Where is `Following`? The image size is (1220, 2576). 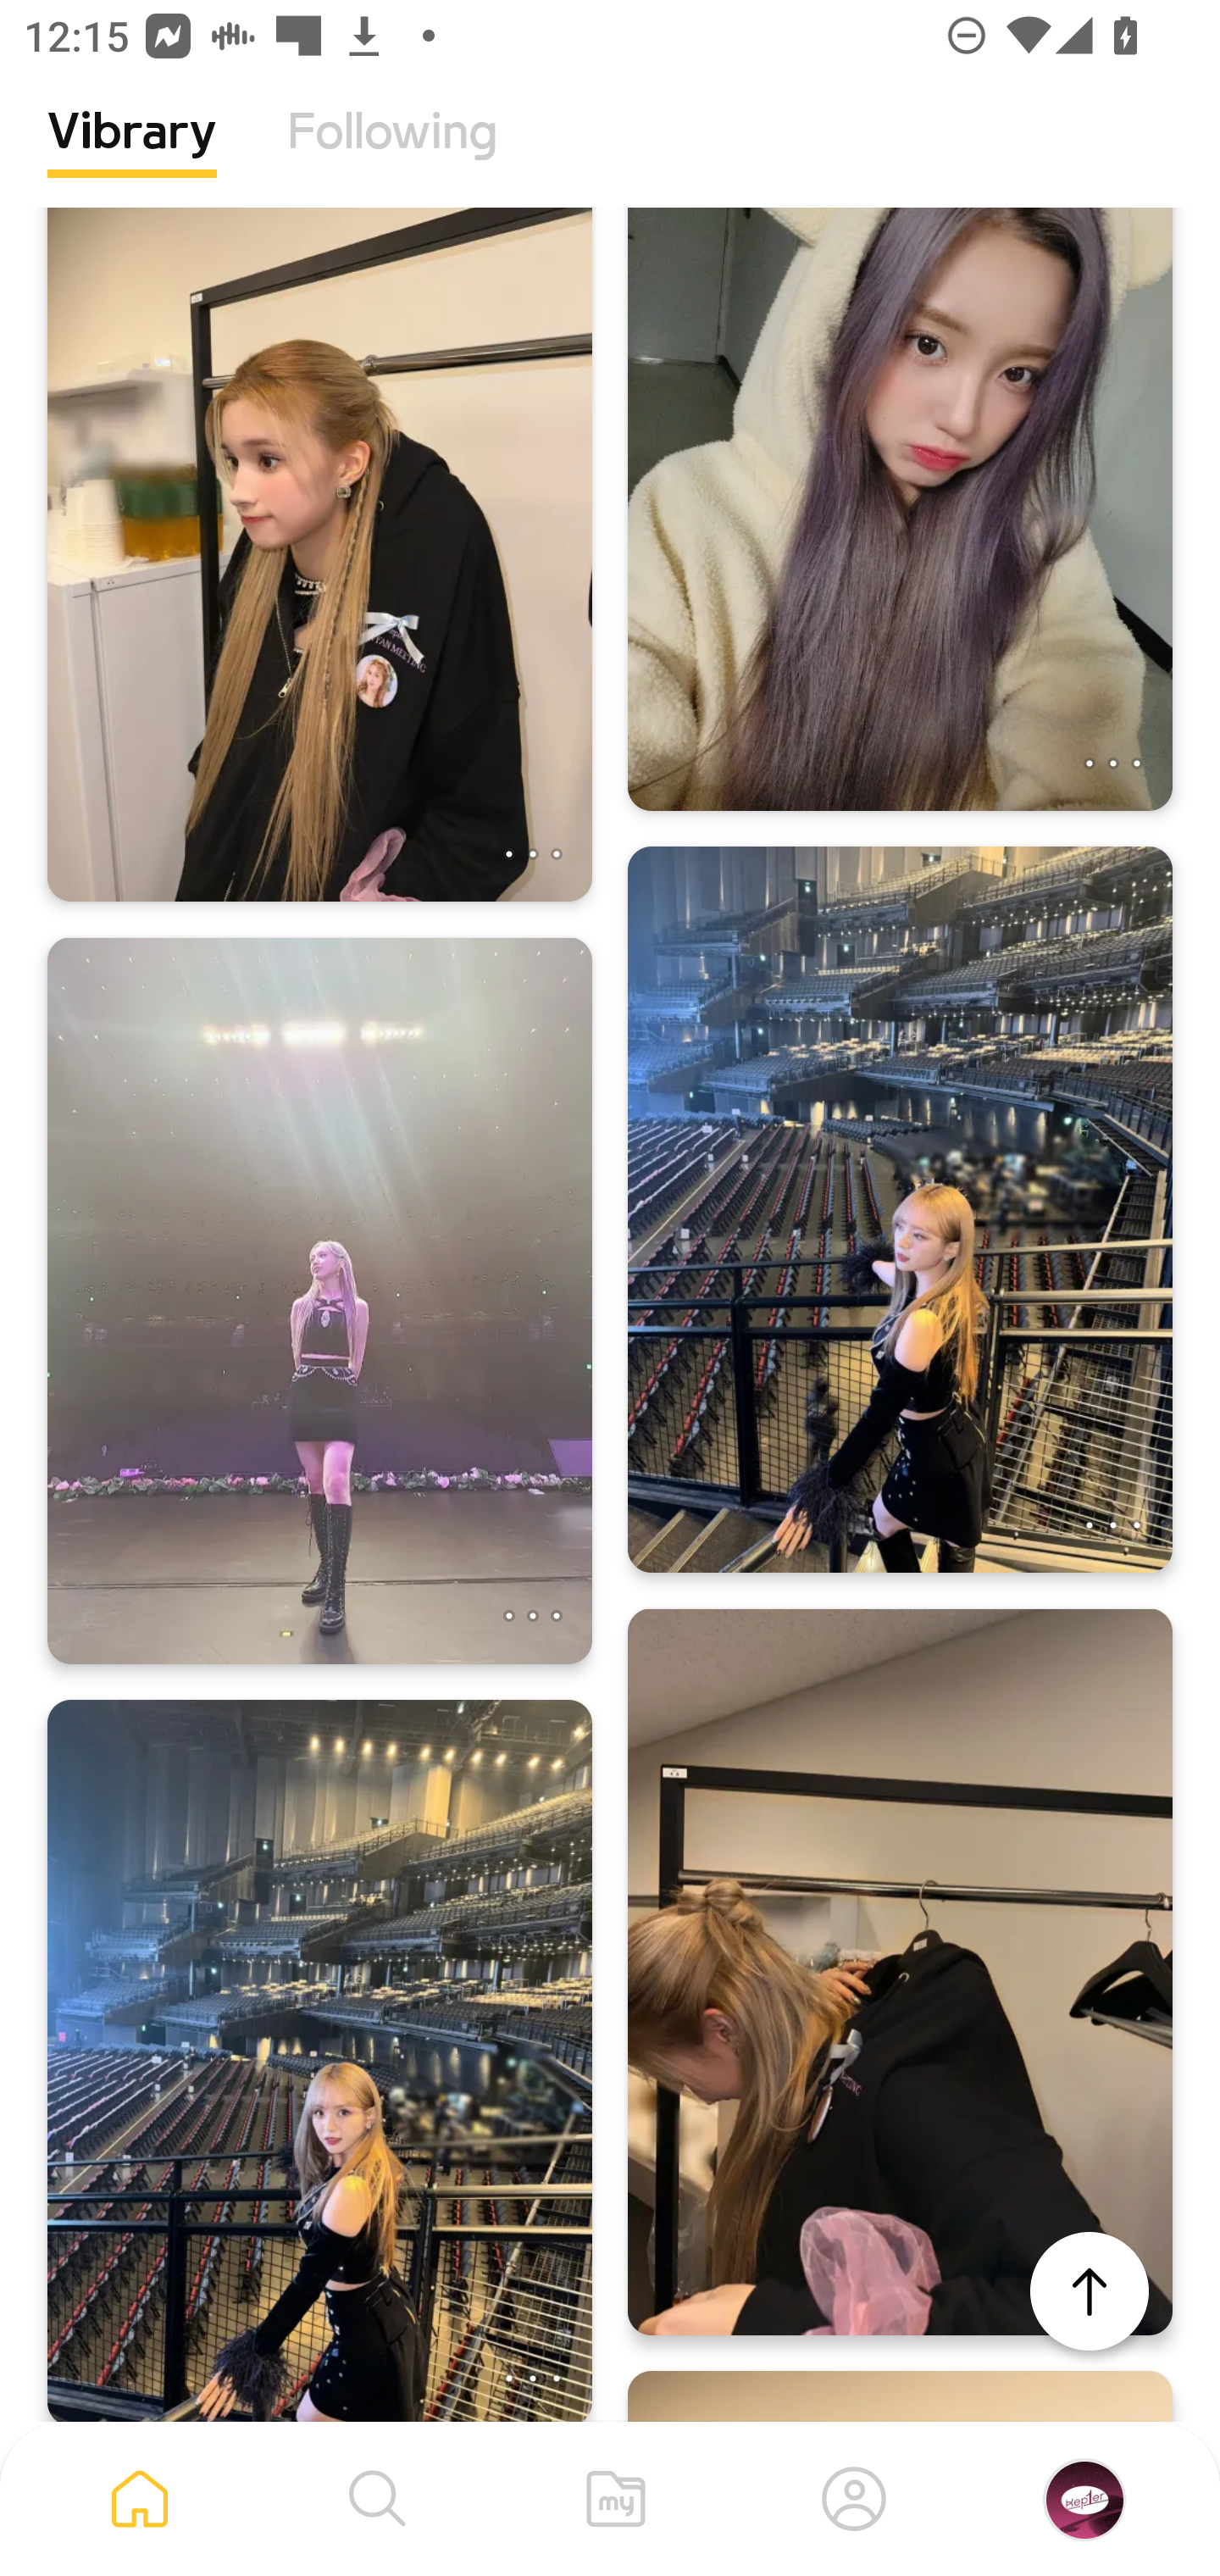
Following is located at coordinates (392, 157).